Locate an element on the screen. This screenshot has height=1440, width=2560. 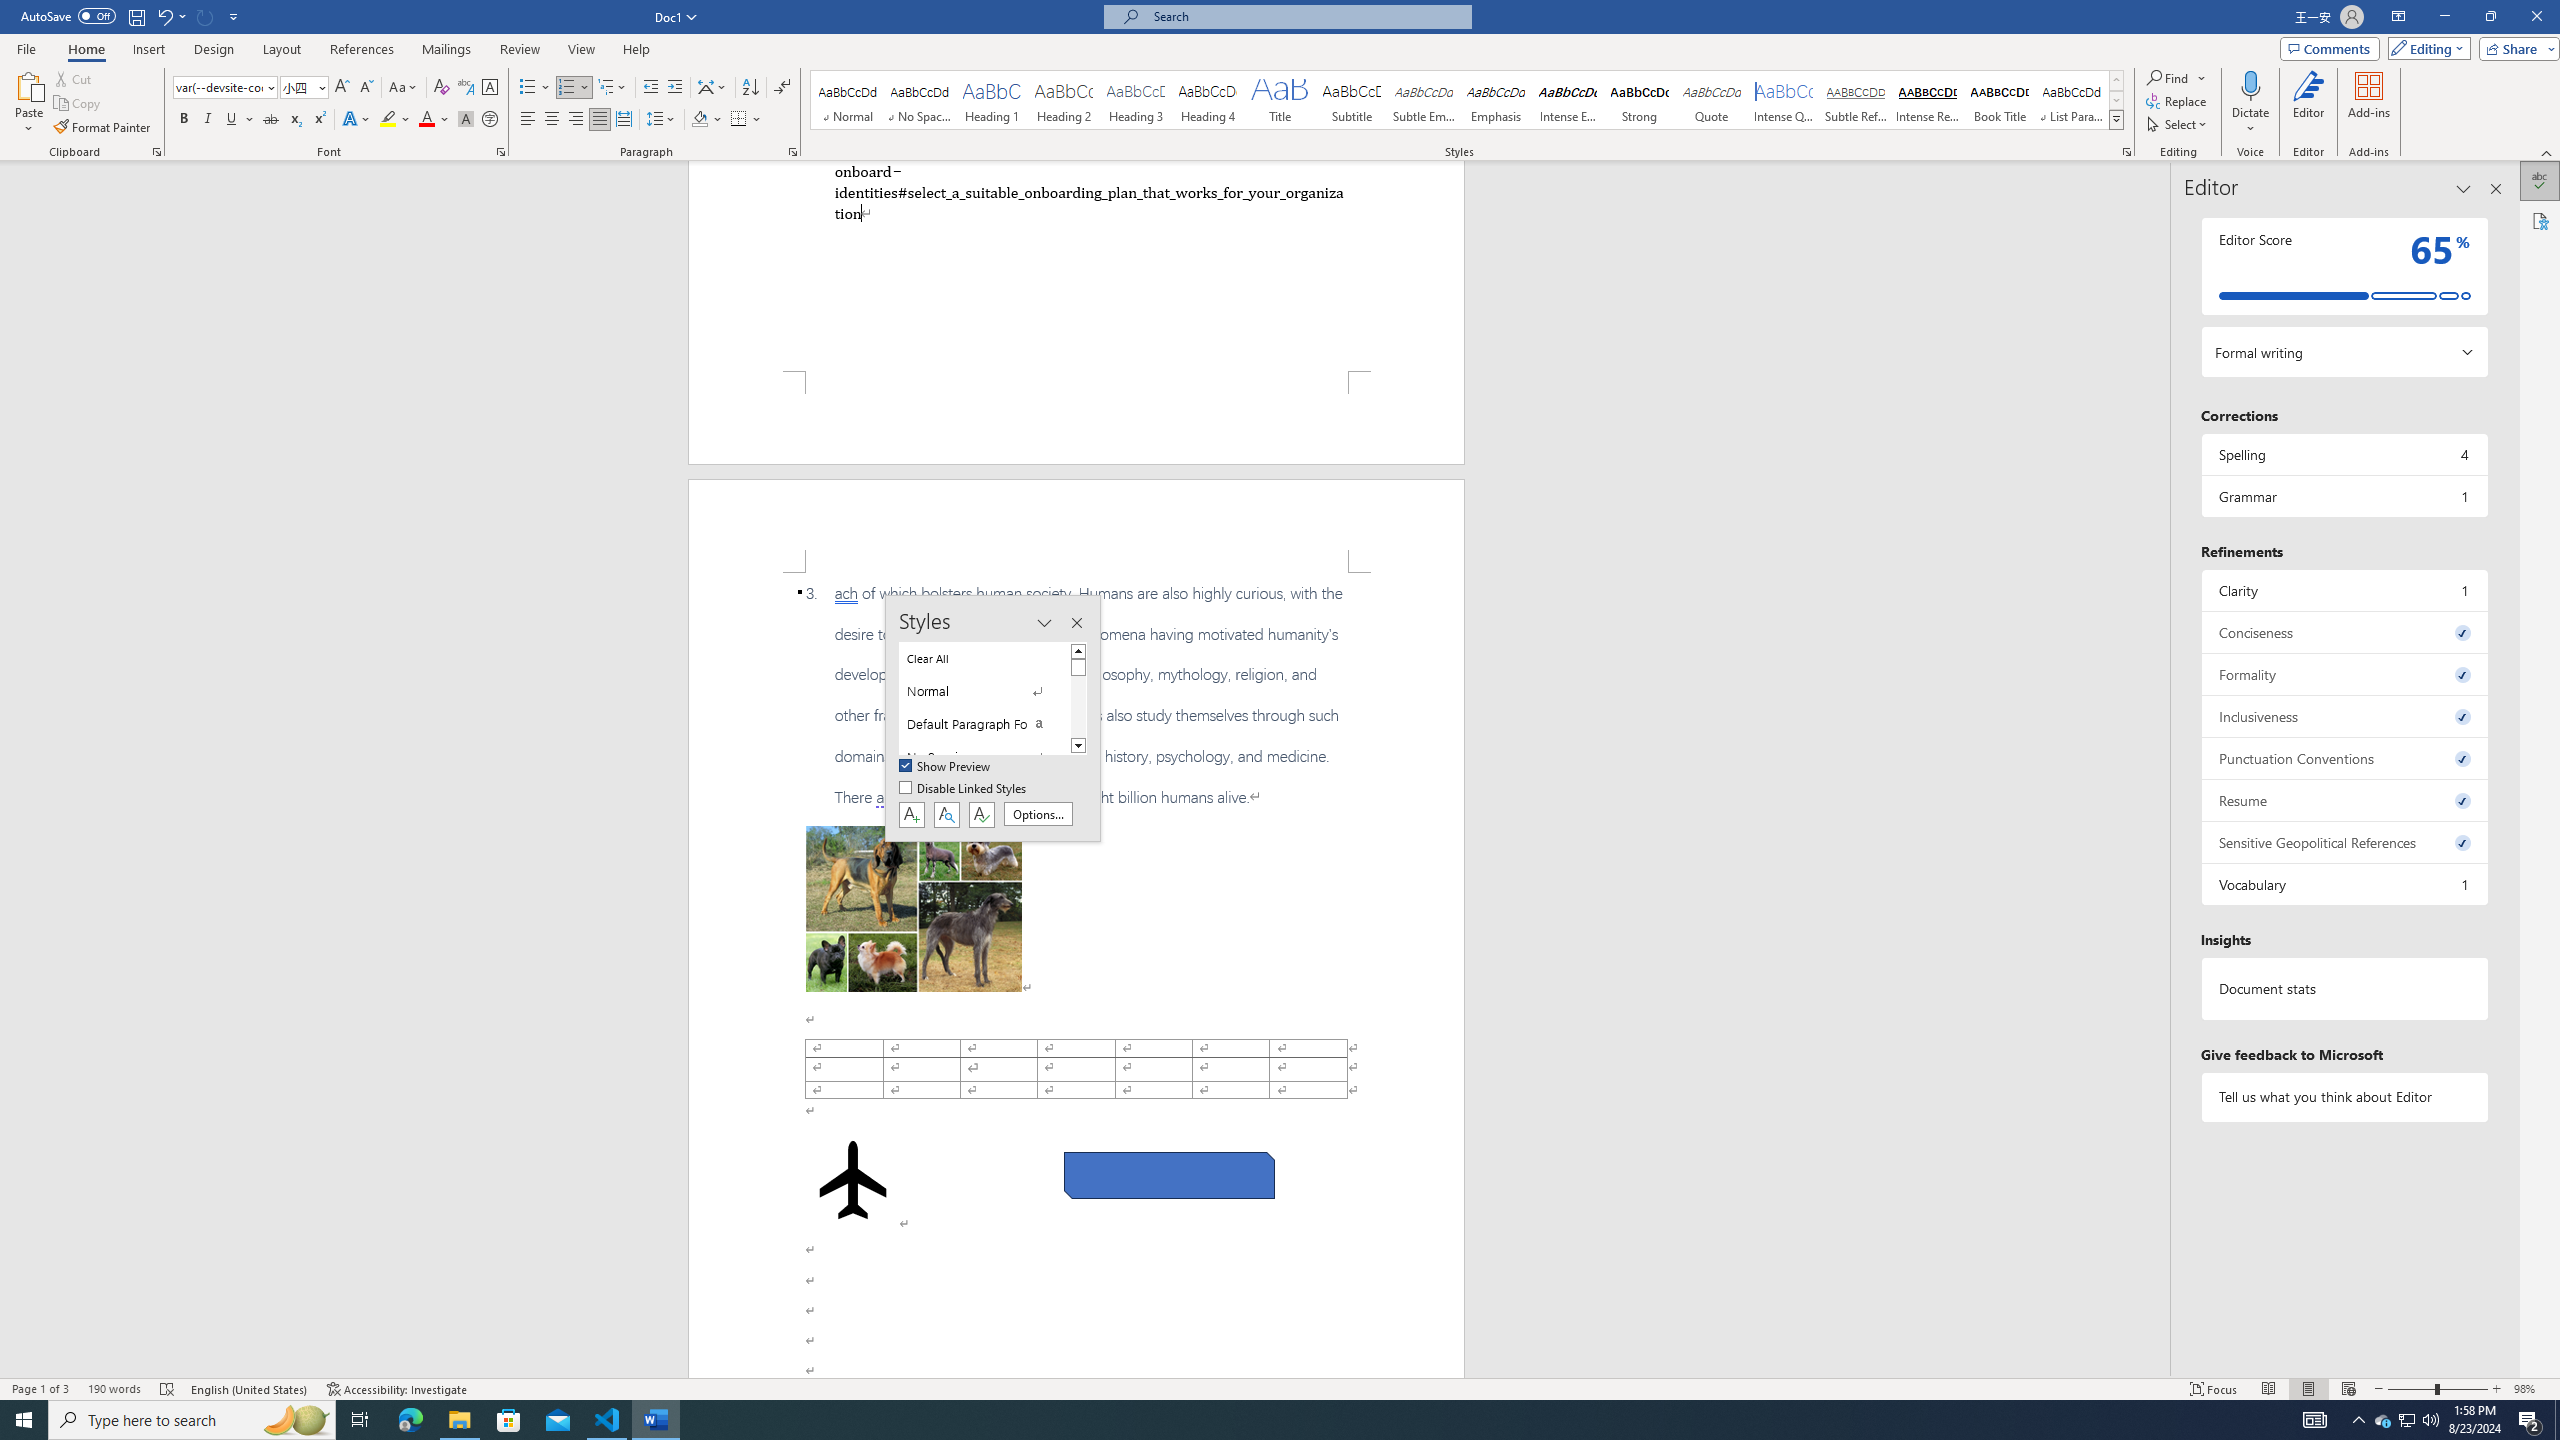
Enclose Characters... is located at coordinates (490, 120).